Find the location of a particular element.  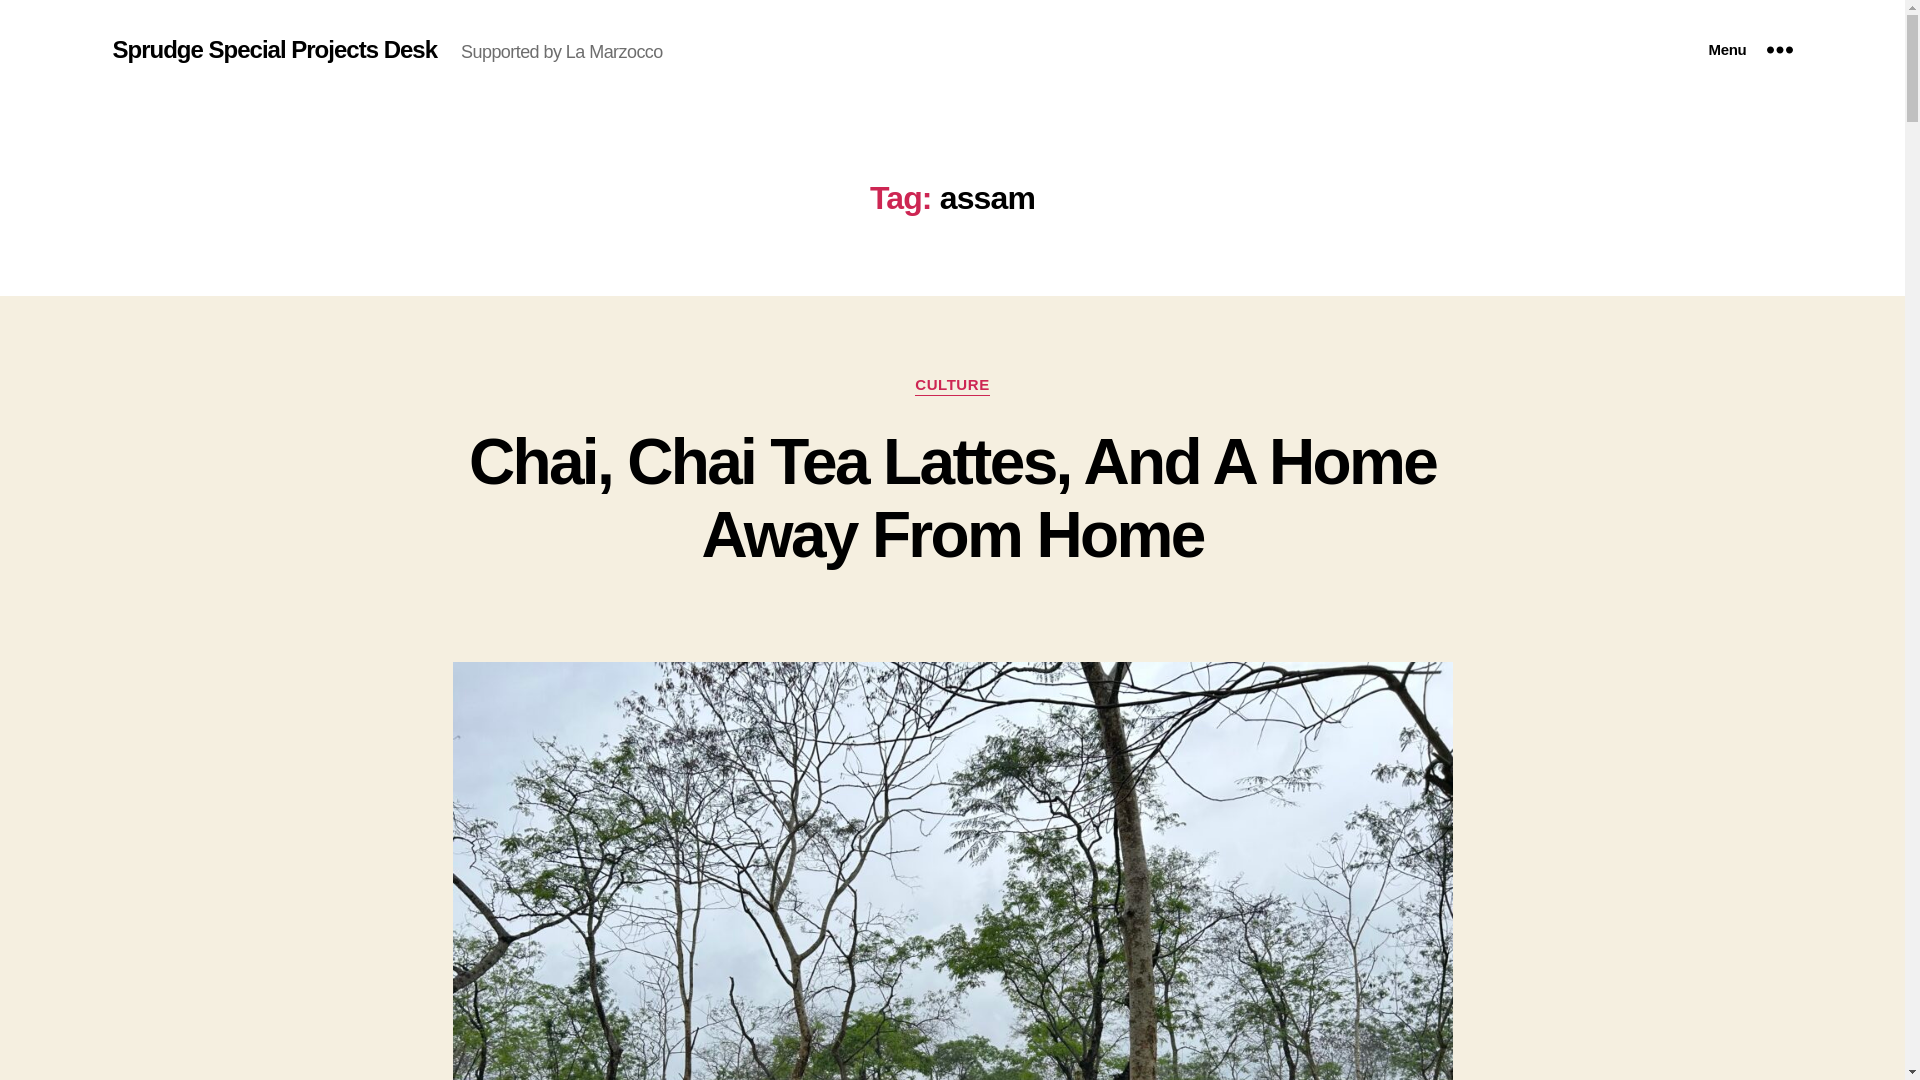

Menu is located at coordinates (1750, 50).